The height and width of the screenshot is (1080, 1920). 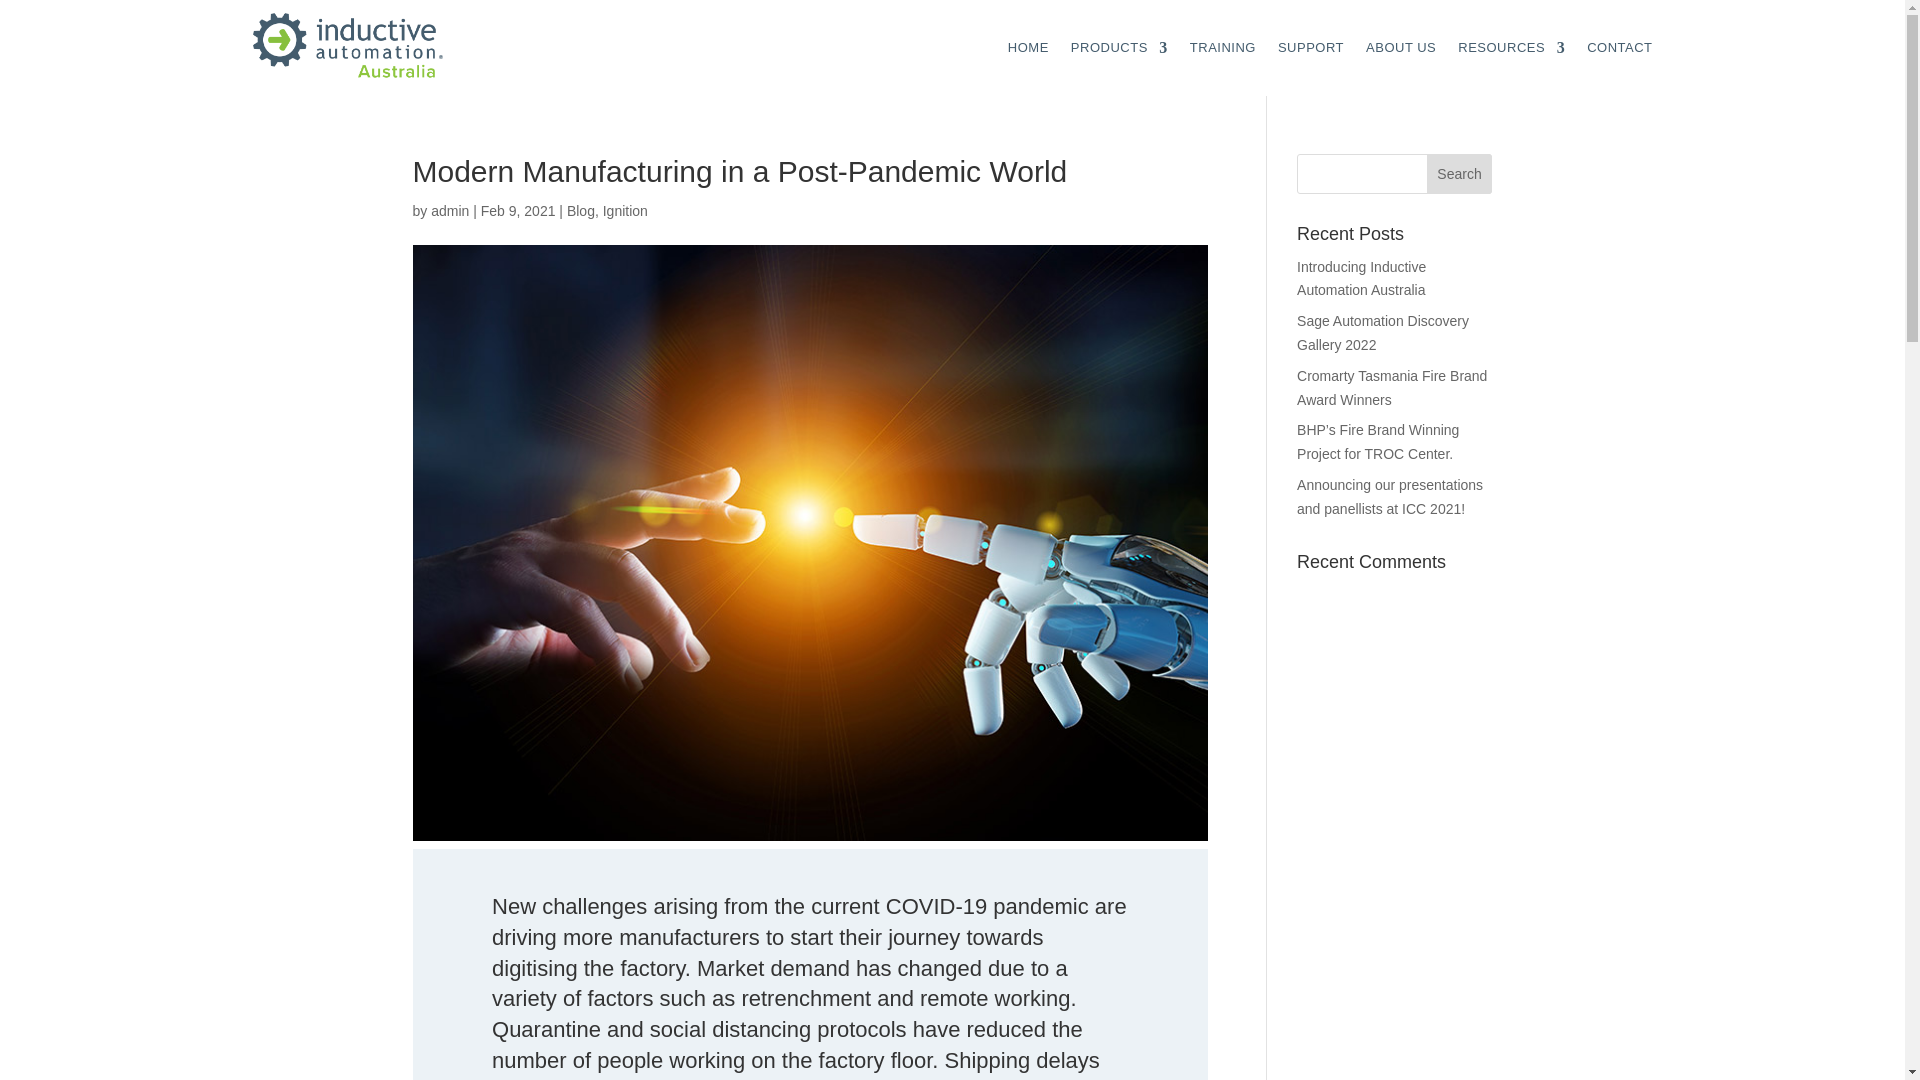 I want to click on ABOUT US, so click(x=1400, y=48).